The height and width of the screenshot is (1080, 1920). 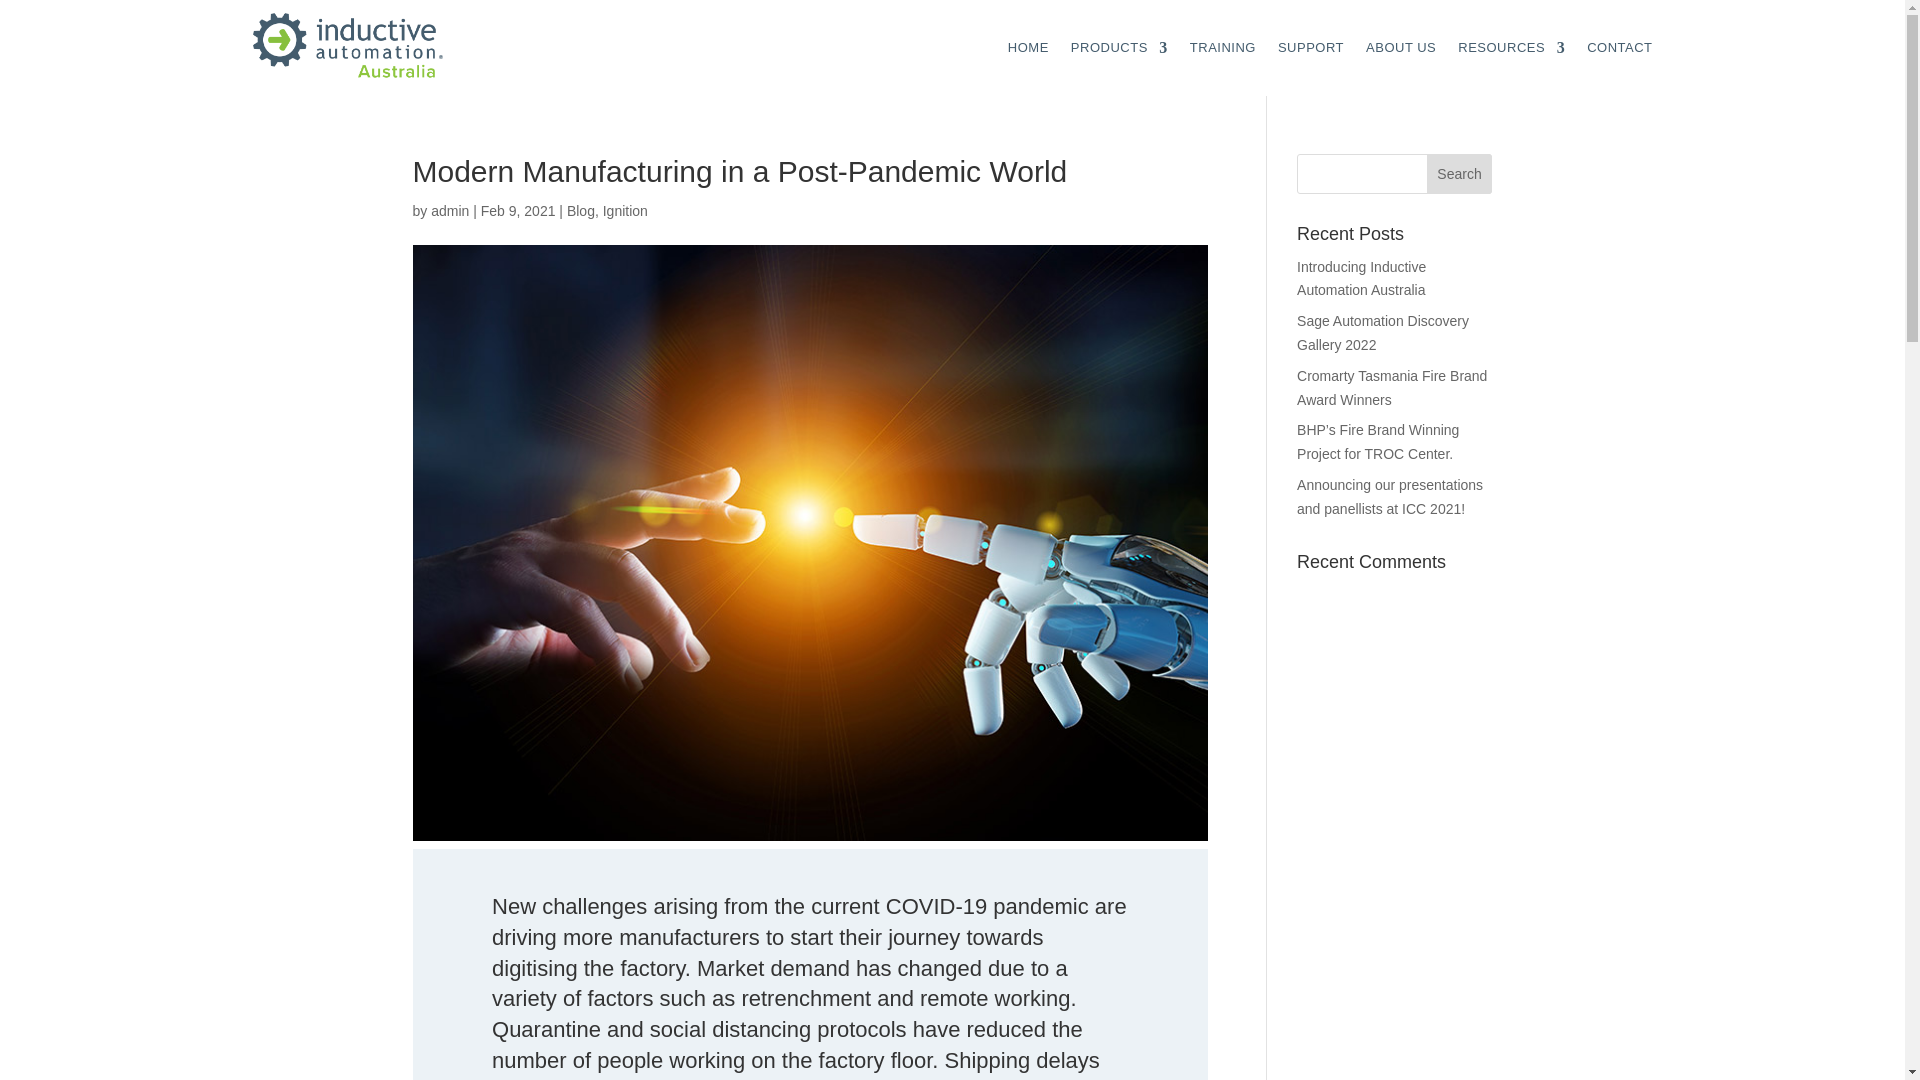 I want to click on ABOUT US, so click(x=1400, y=48).